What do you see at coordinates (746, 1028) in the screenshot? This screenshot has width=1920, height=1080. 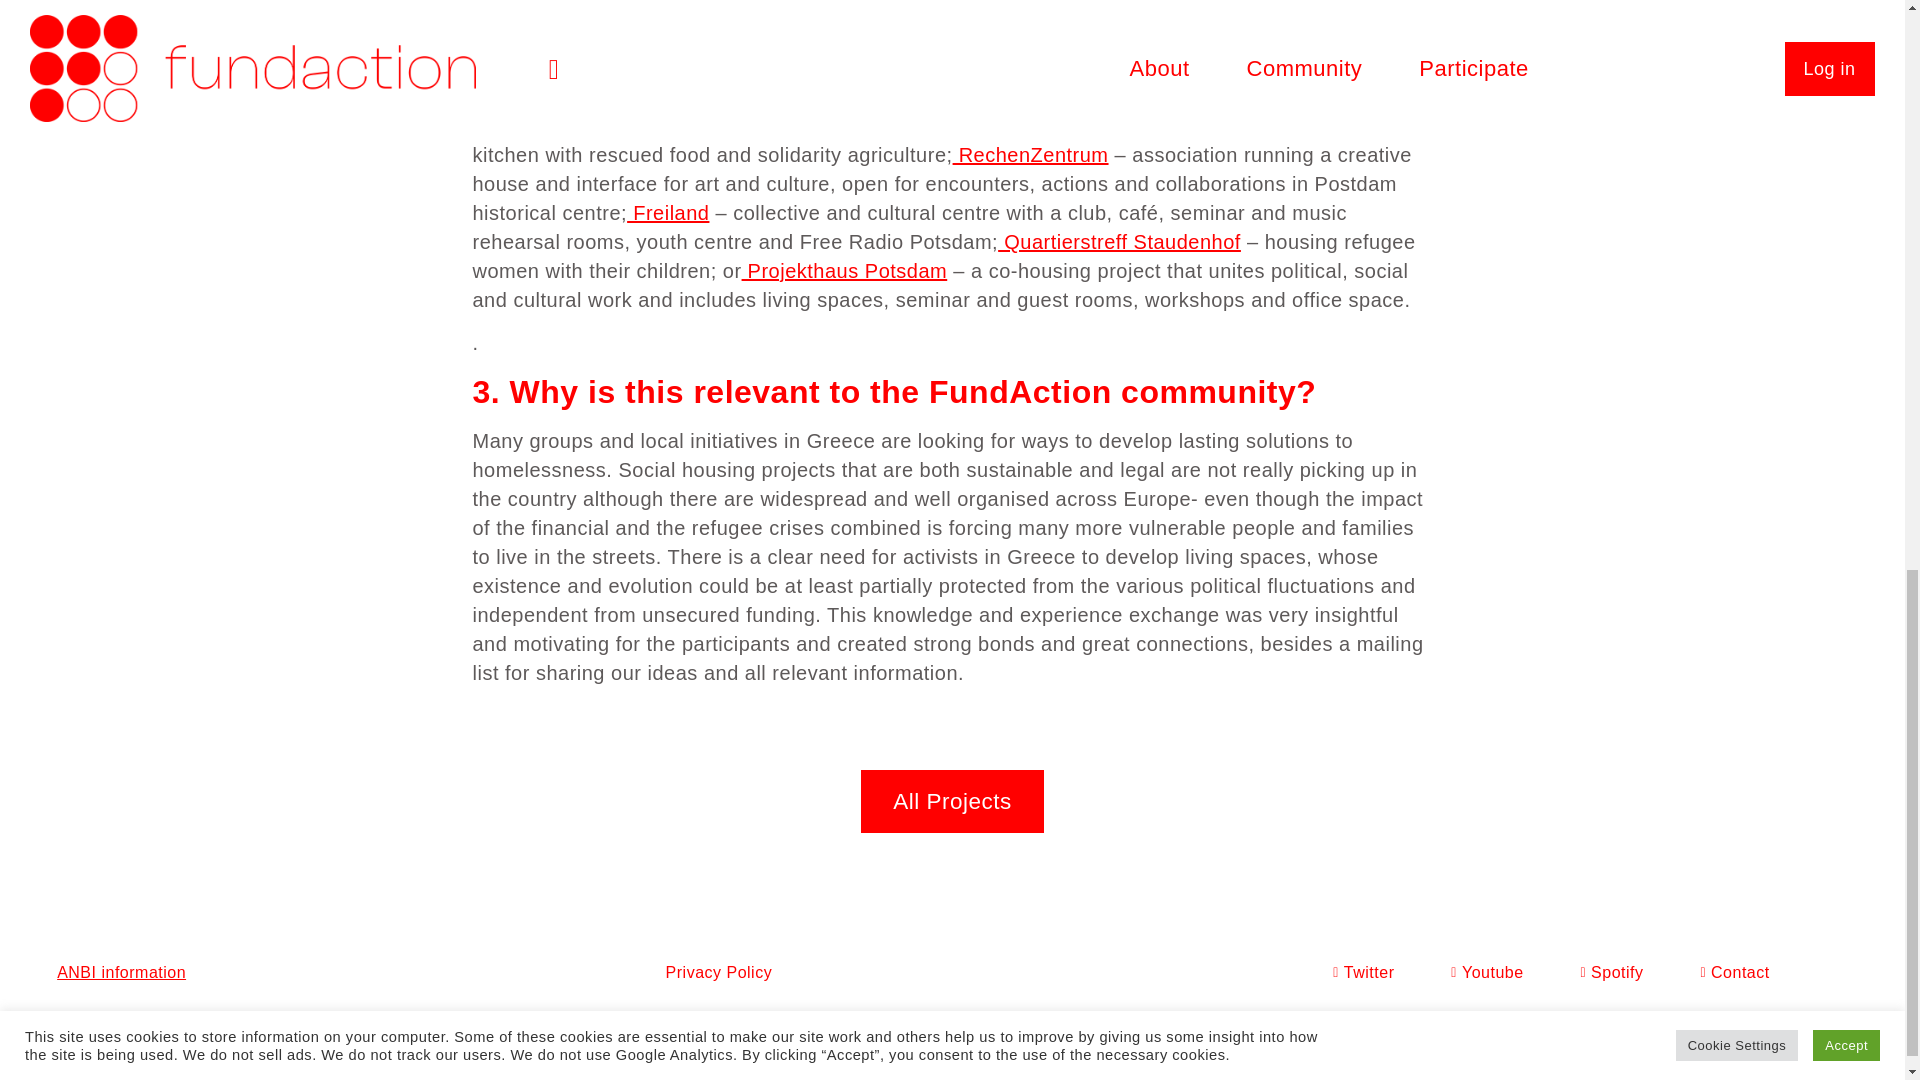 I see `DigitalFems` at bounding box center [746, 1028].